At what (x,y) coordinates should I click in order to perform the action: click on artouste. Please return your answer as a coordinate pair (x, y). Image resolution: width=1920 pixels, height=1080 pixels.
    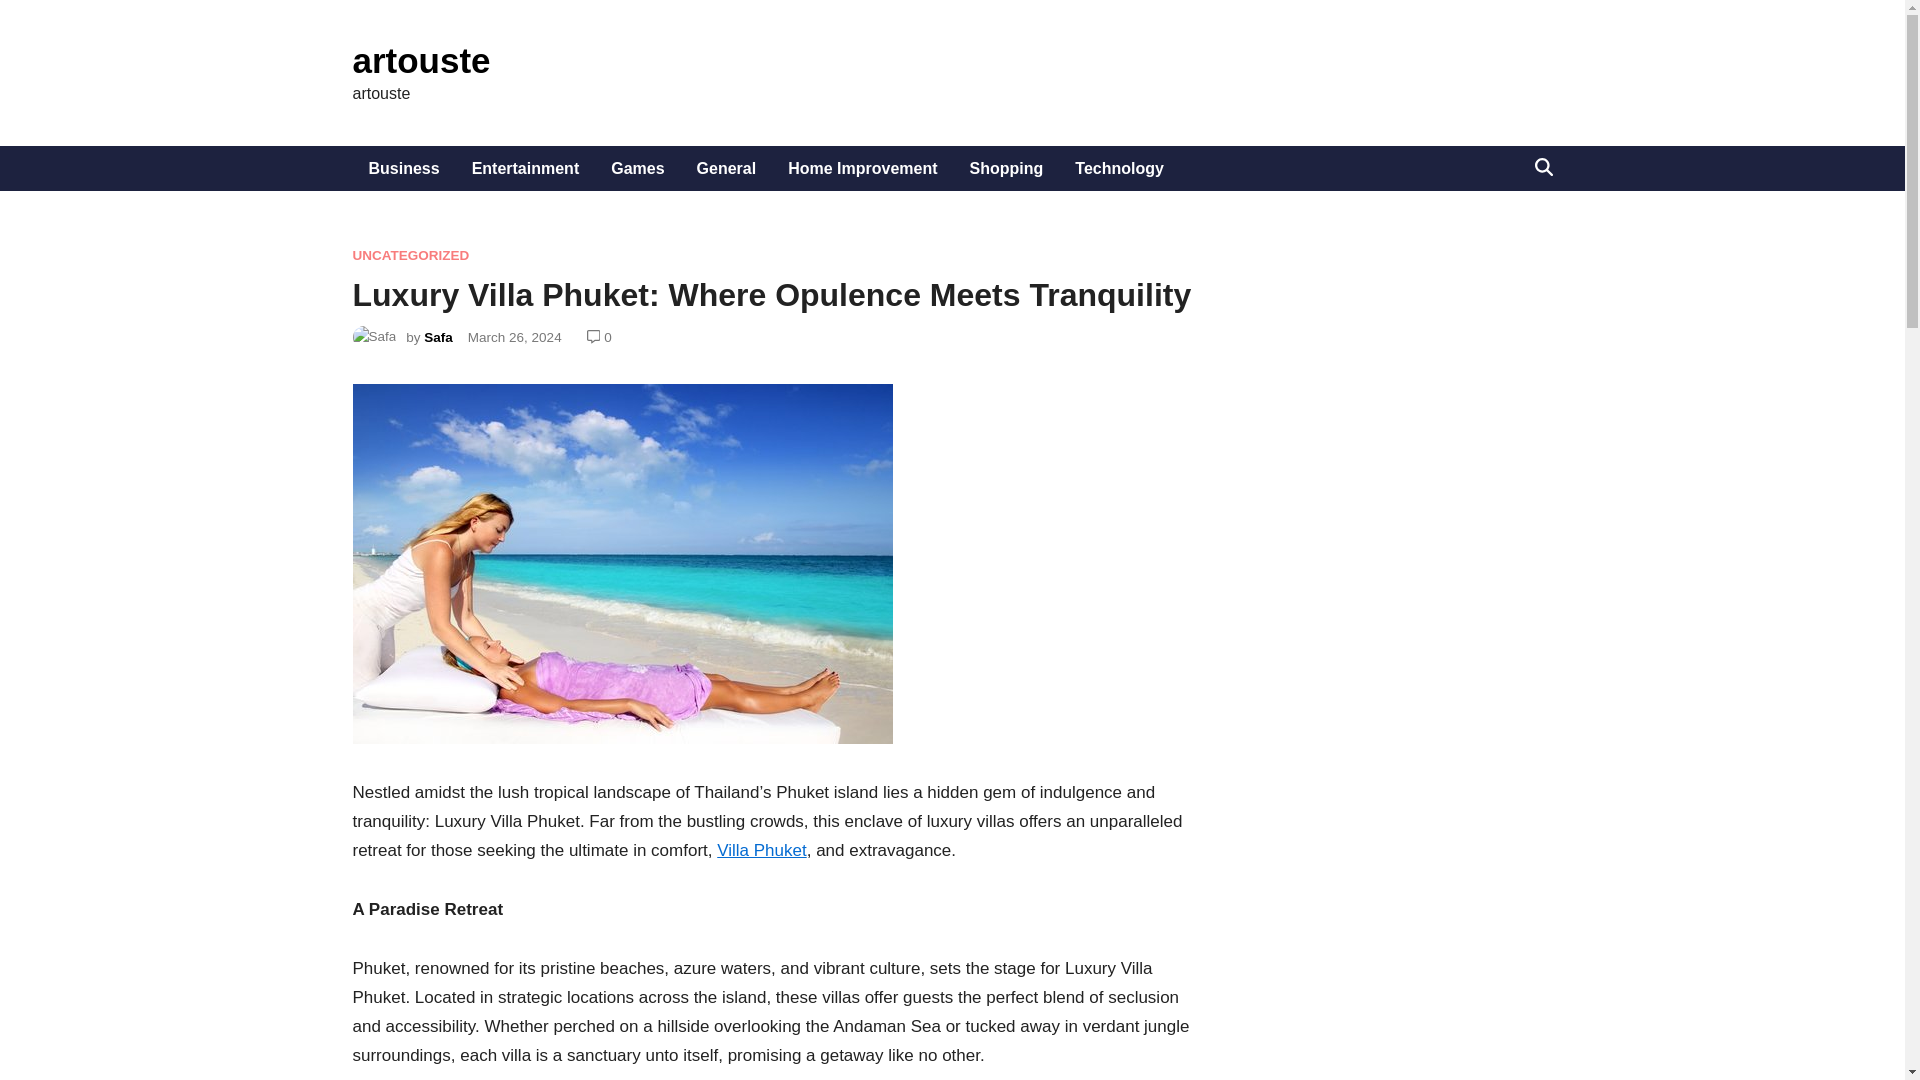
    Looking at the image, I should click on (420, 60).